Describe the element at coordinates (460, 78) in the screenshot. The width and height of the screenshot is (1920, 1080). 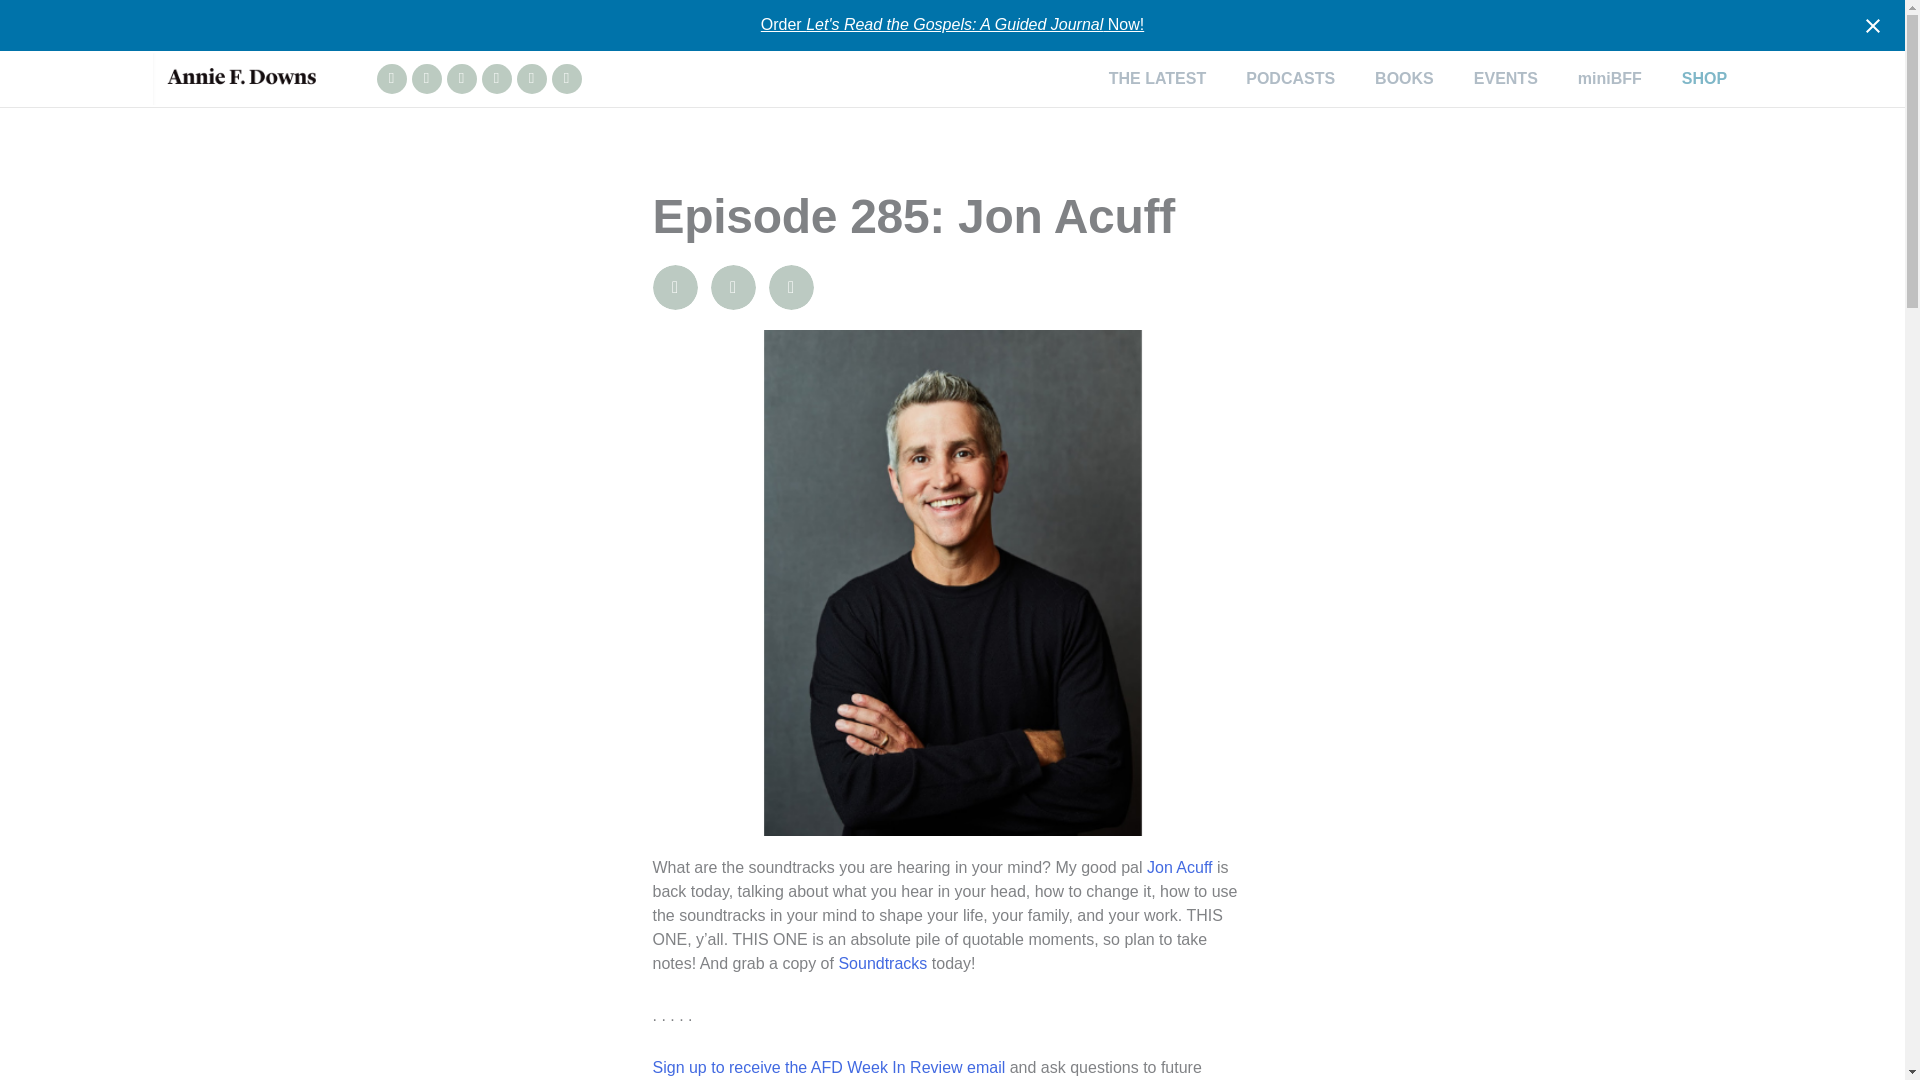
I see `Youtube` at that location.